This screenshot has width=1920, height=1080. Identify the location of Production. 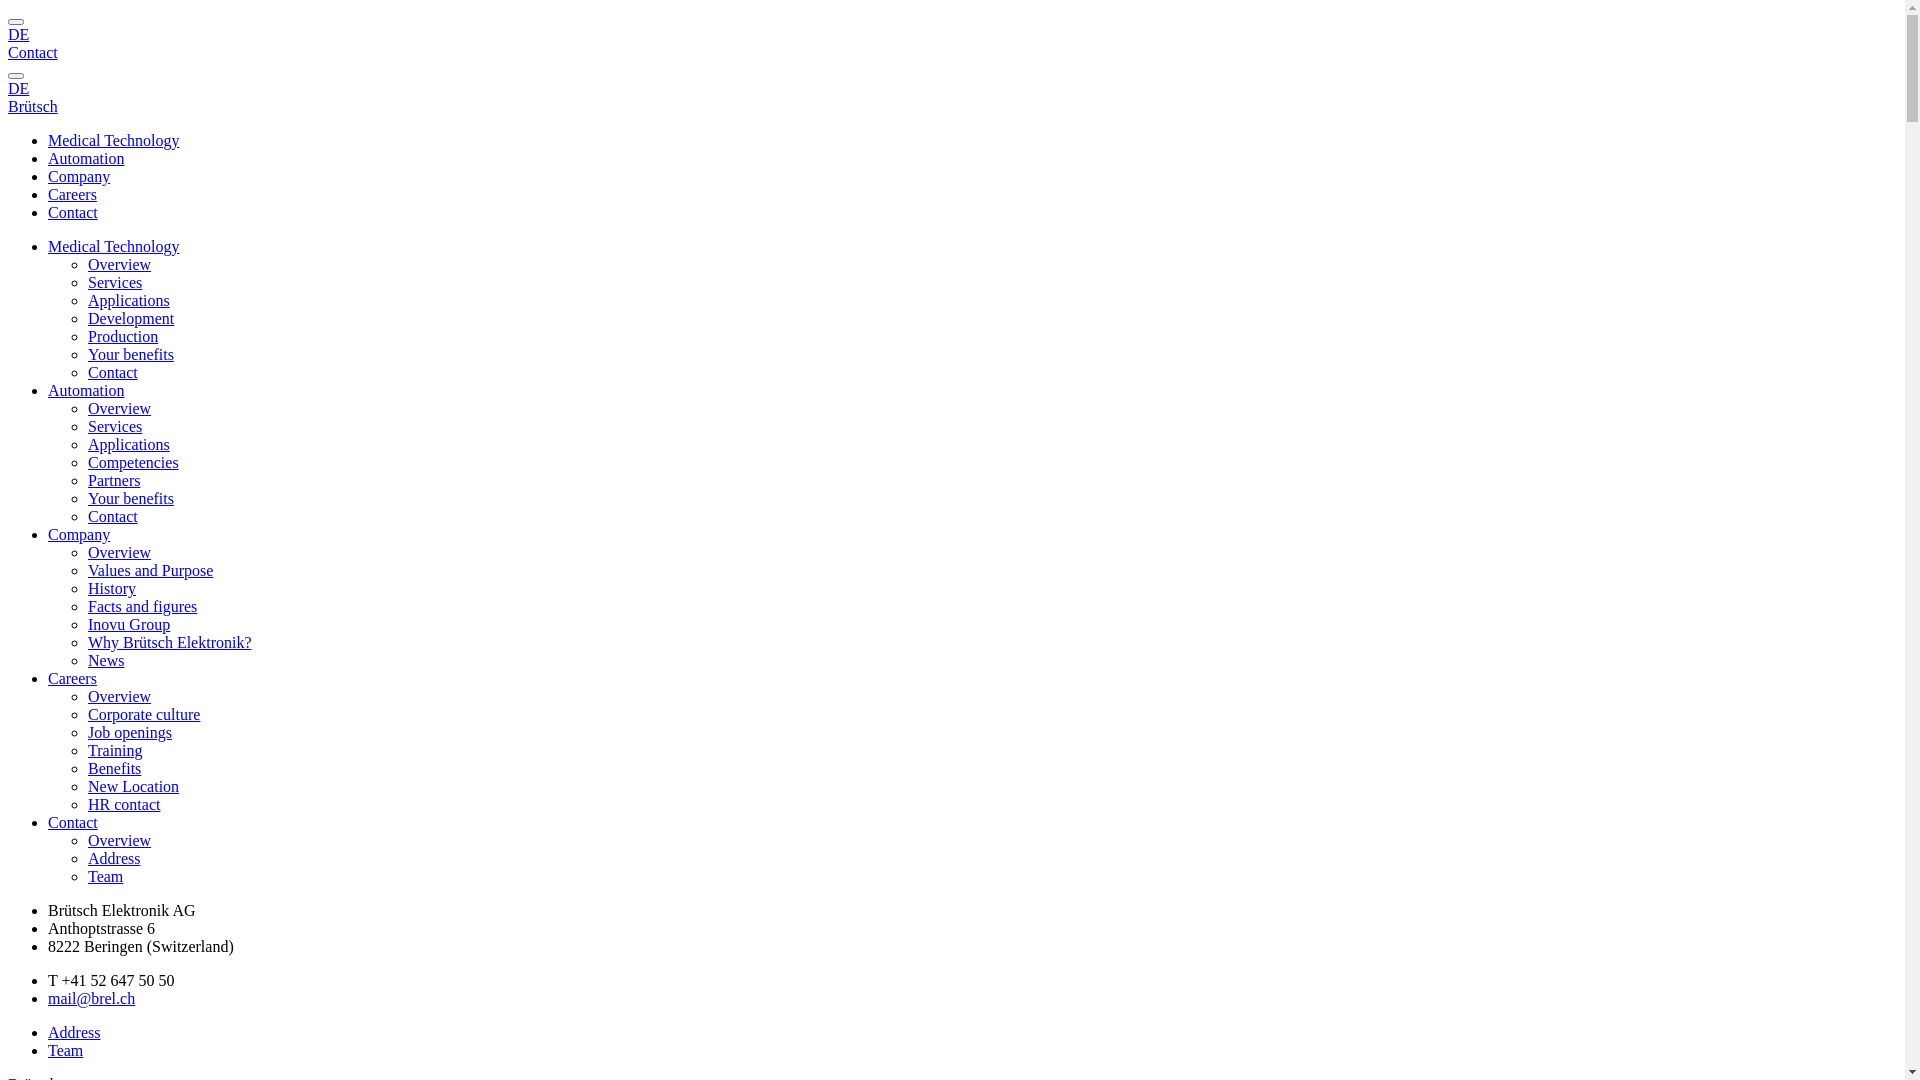
(123, 336).